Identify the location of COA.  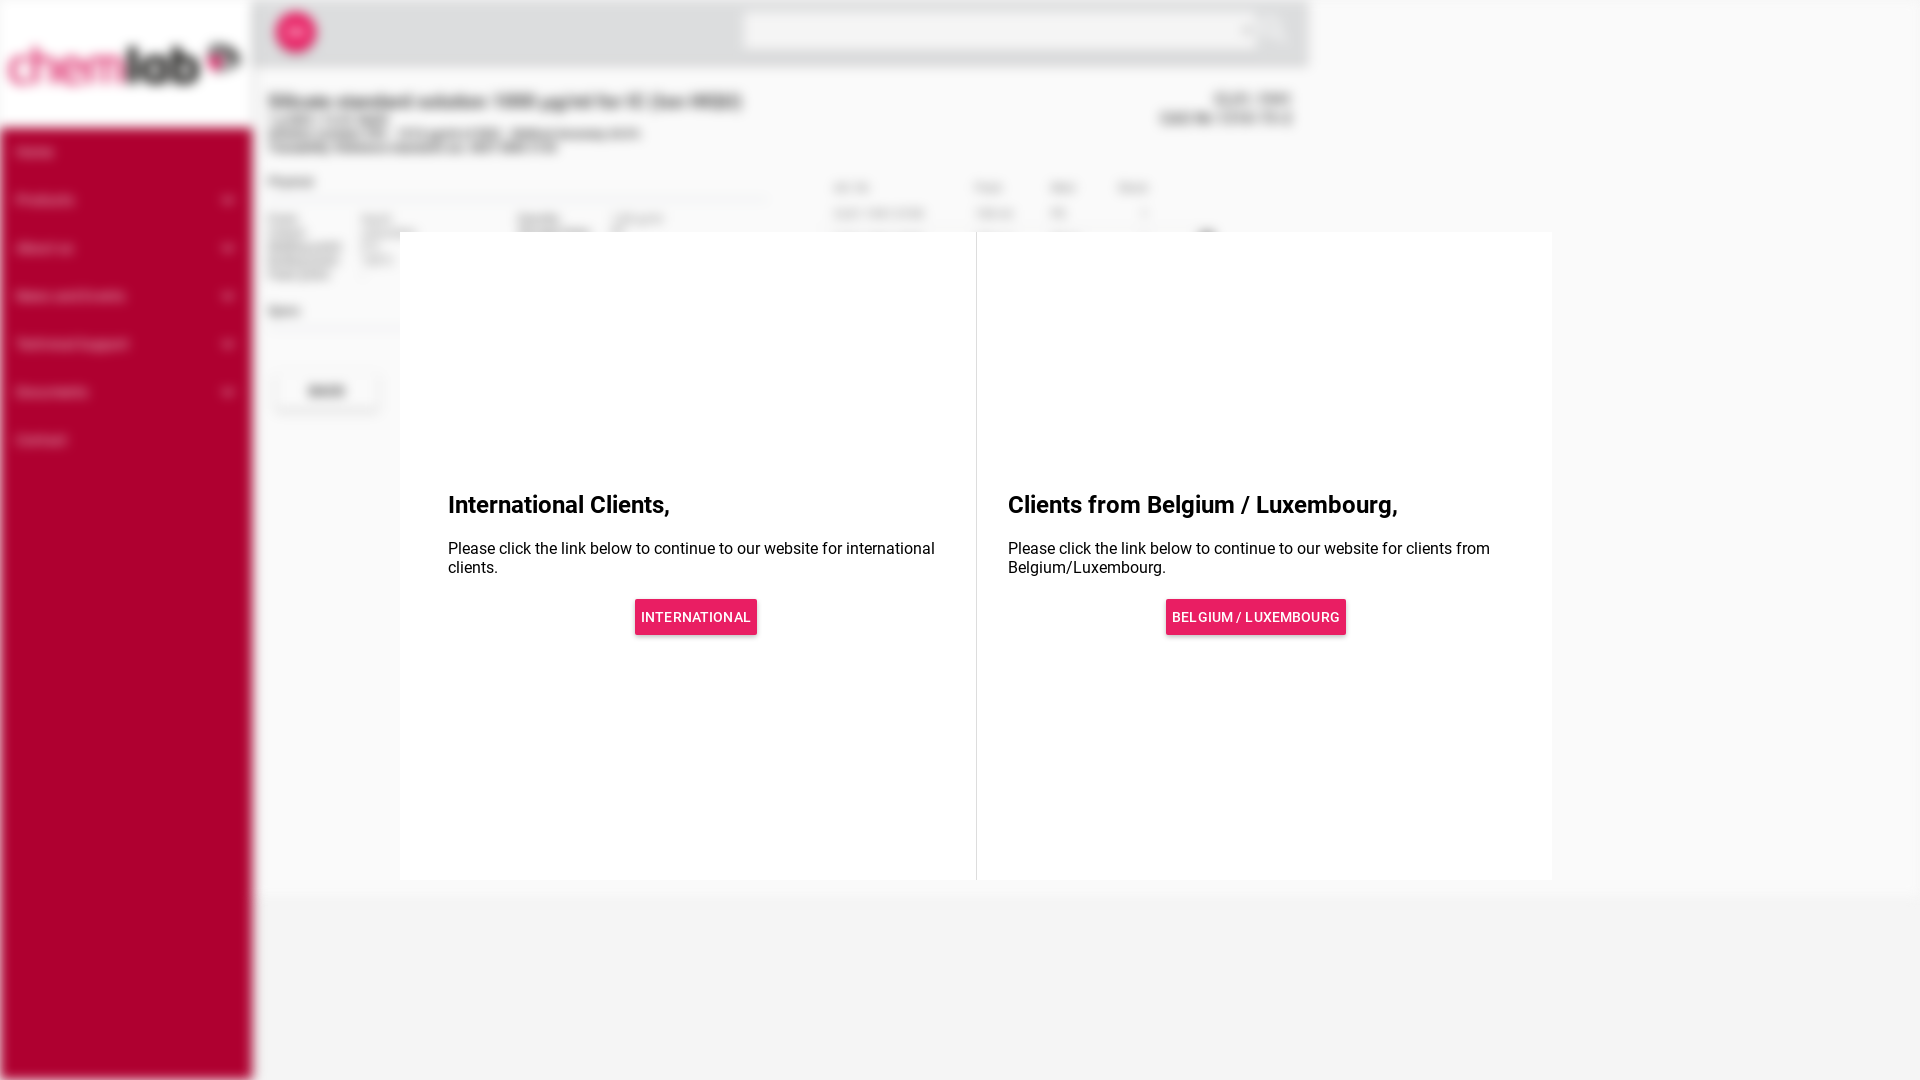
(1196, 391).